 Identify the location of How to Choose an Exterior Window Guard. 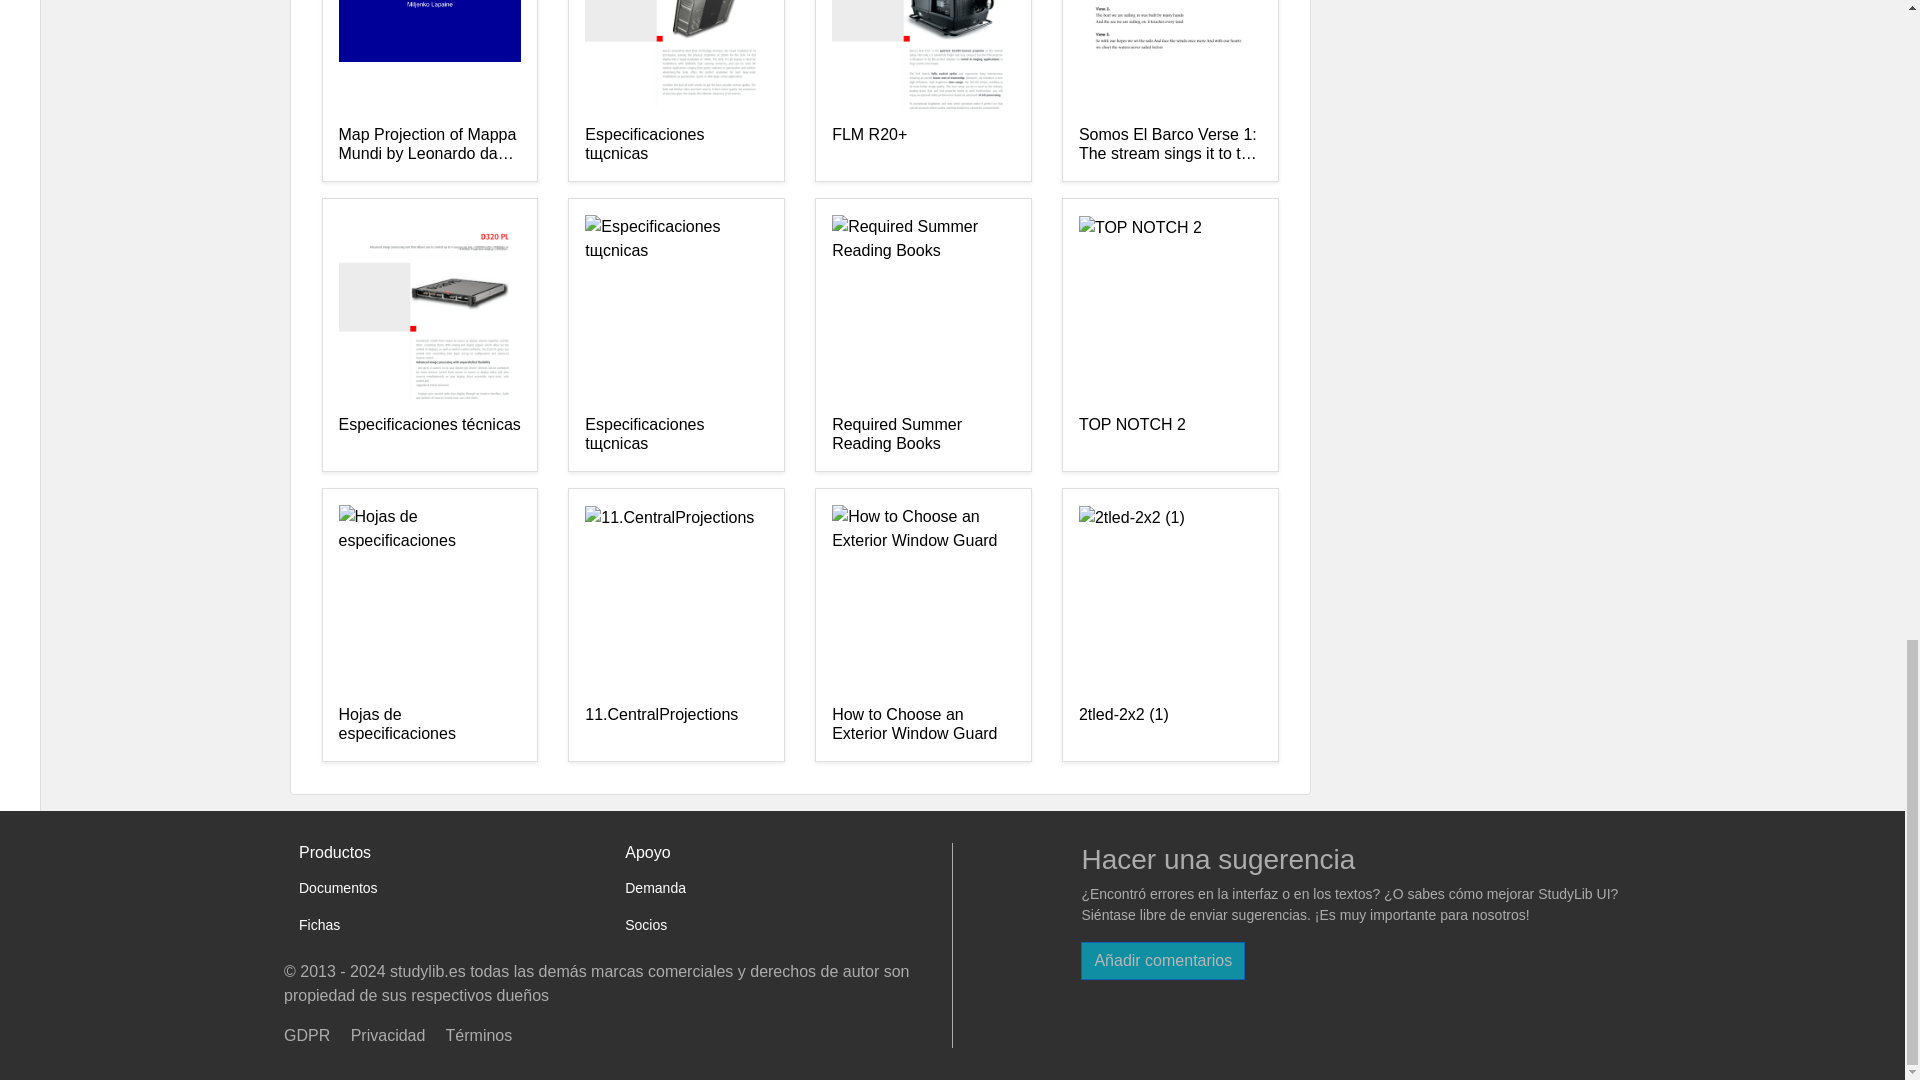
(923, 725).